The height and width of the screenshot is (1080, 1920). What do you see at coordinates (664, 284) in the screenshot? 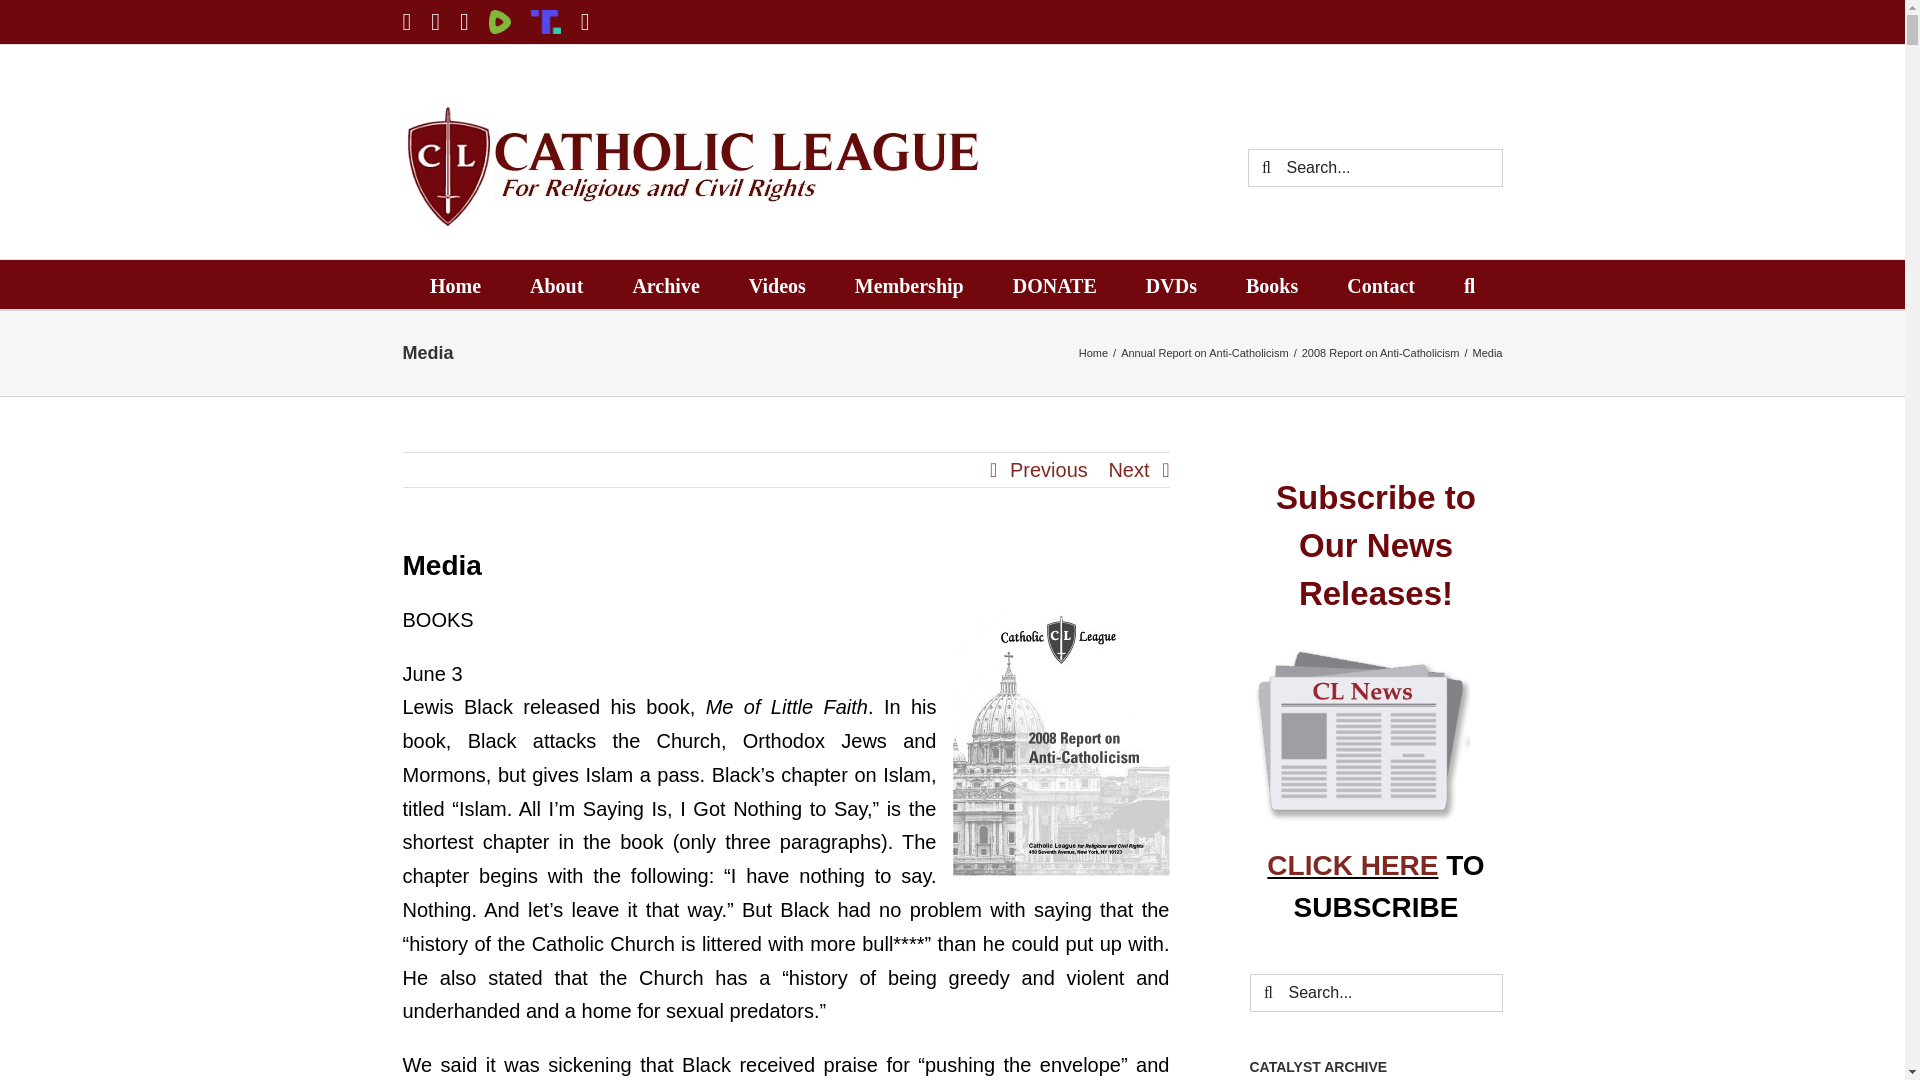
I see `Archive` at bounding box center [664, 284].